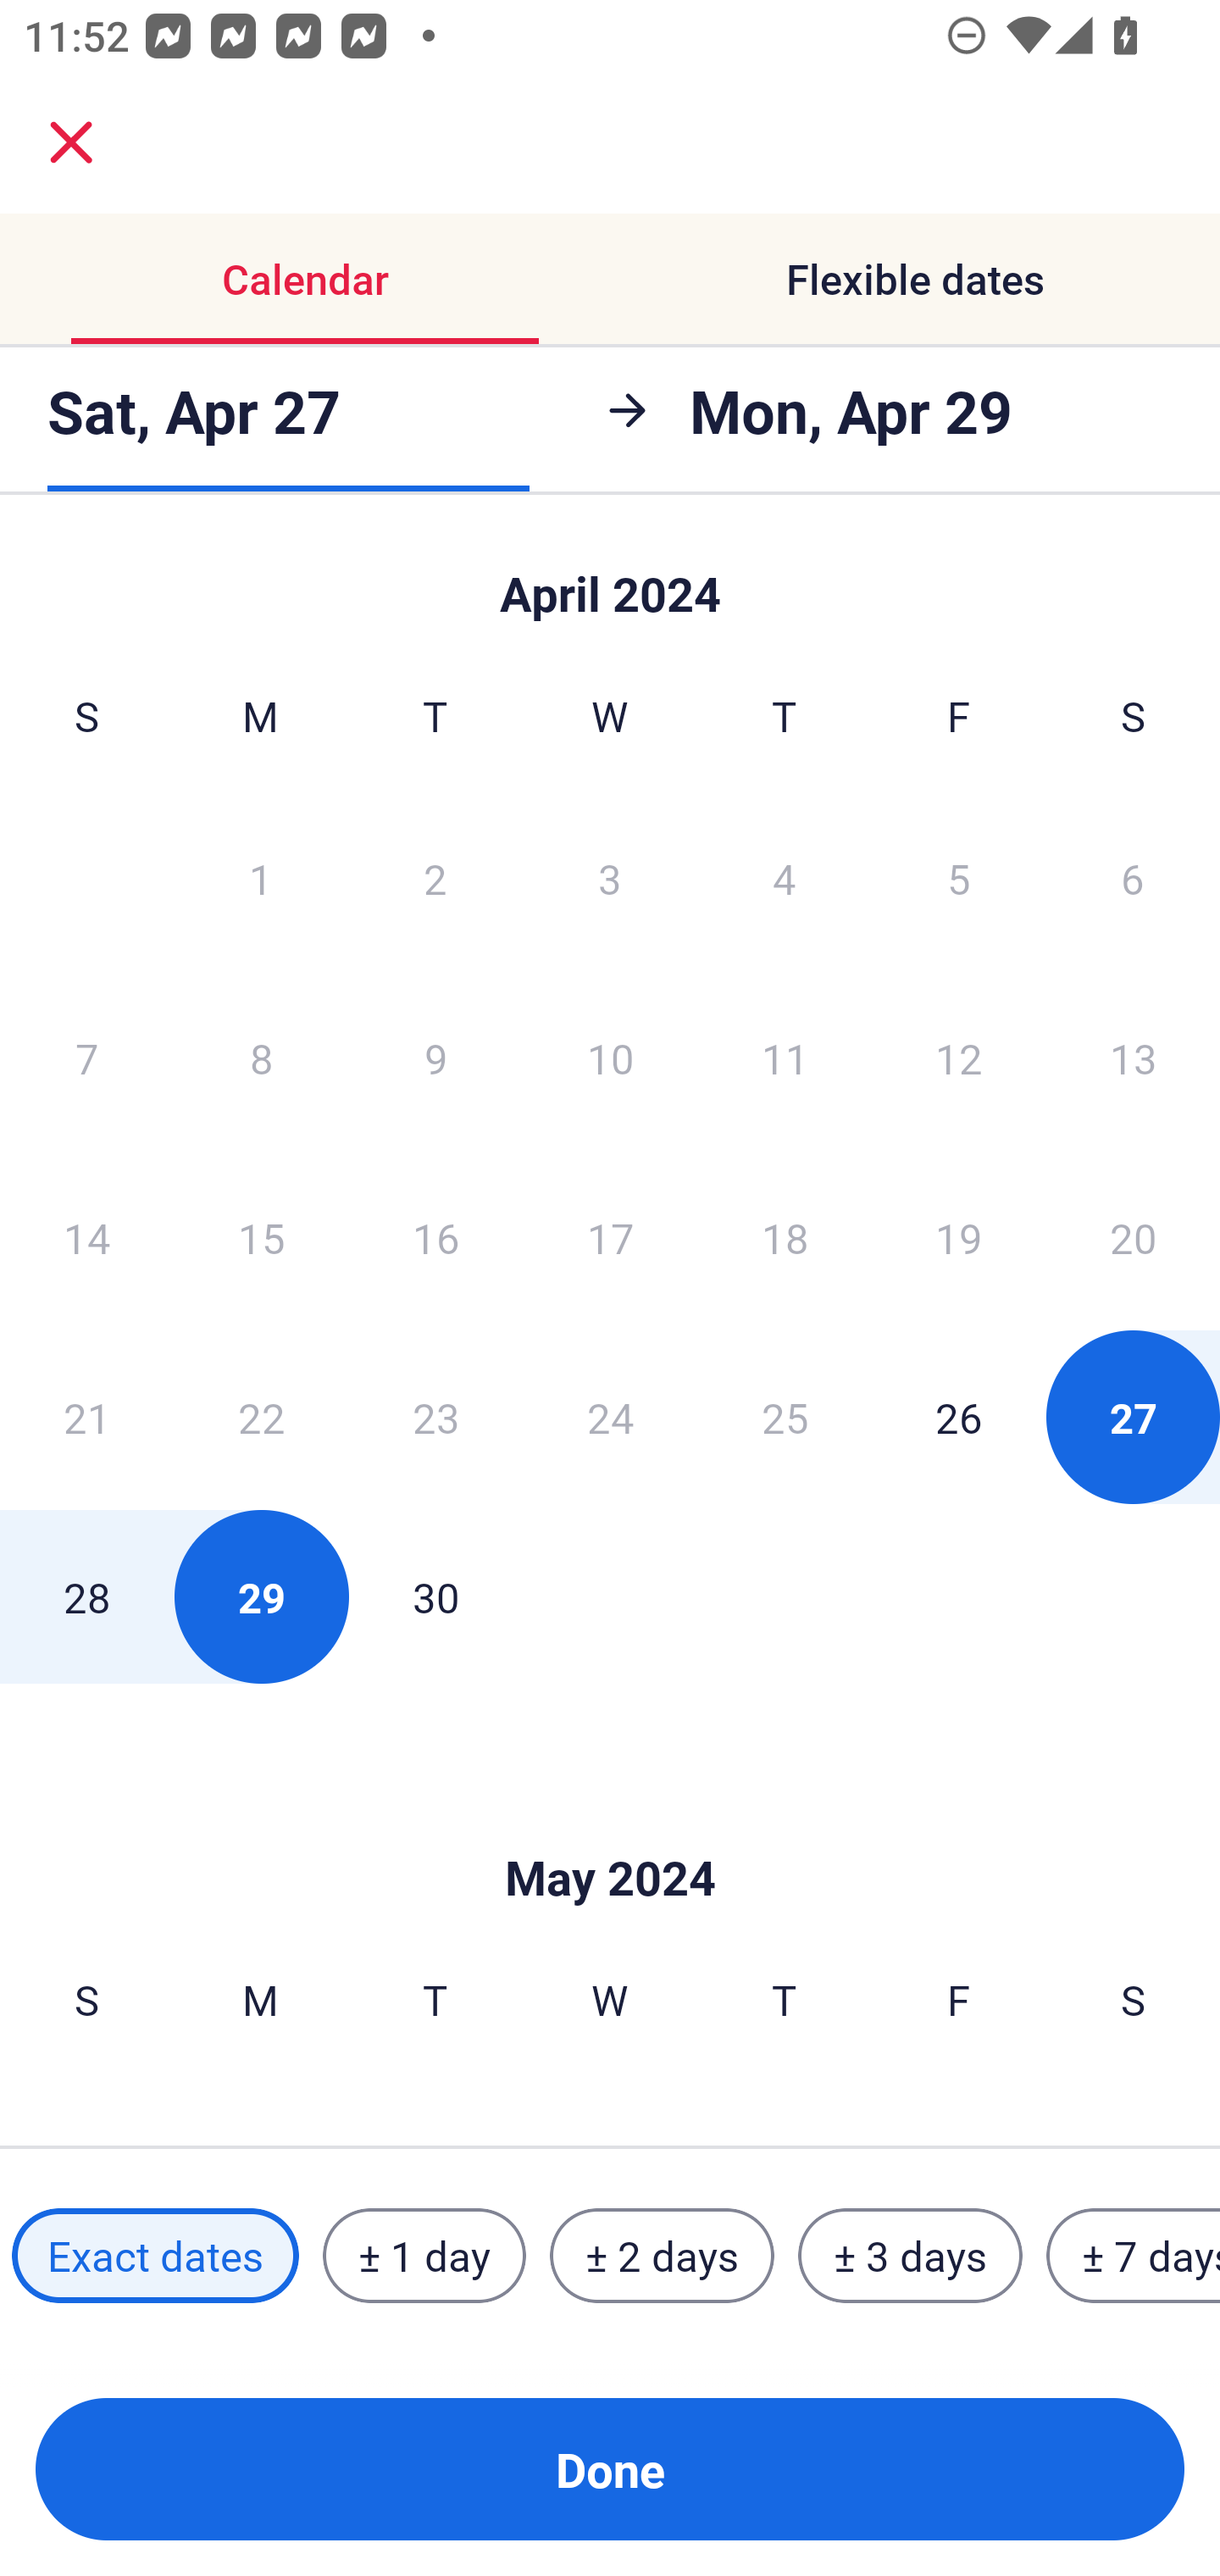  Describe the element at coordinates (1134, 2255) in the screenshot. I see `± 7 days` at that location.